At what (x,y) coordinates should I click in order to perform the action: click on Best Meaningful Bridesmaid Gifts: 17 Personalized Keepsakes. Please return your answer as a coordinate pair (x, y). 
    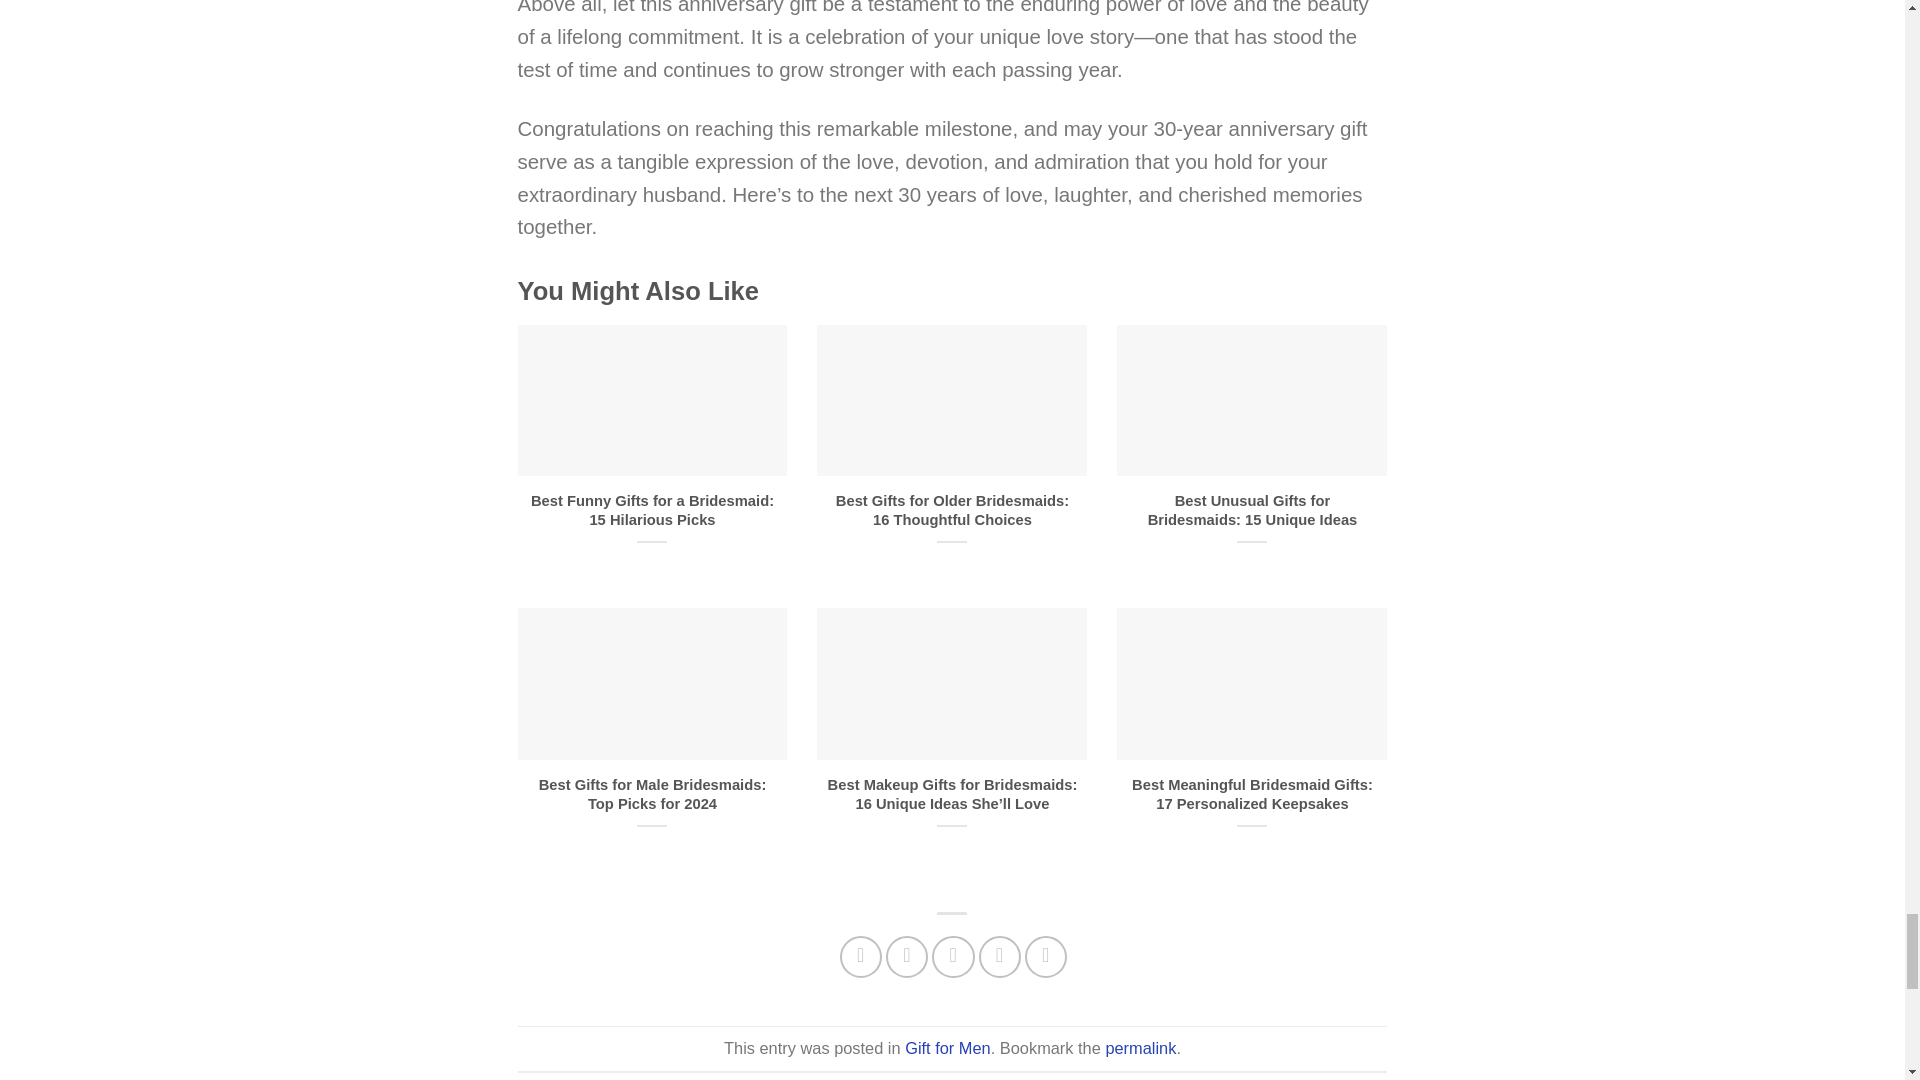
    Looking at the image, I should click on (1252, 795).